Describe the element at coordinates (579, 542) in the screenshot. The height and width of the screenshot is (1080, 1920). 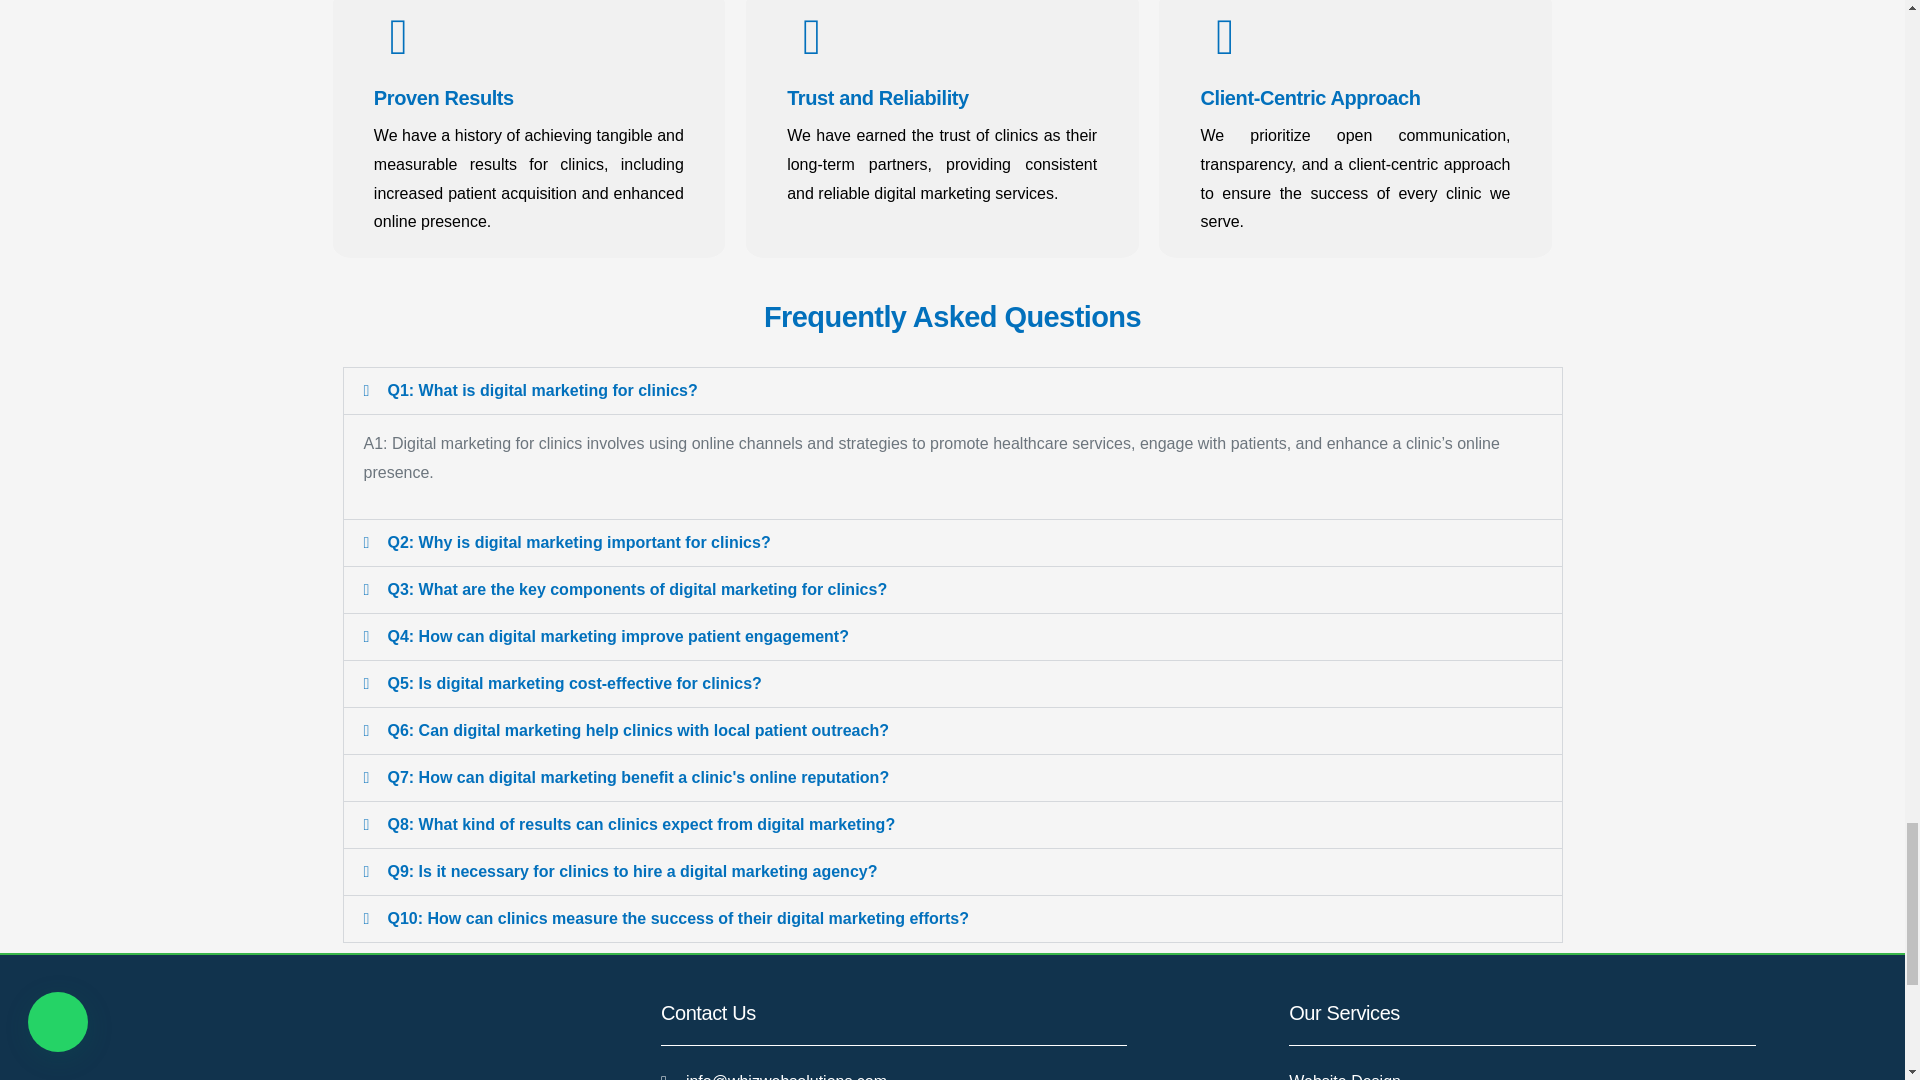
I see `Q2: Why is digital marketing important for clinics?` at that location.